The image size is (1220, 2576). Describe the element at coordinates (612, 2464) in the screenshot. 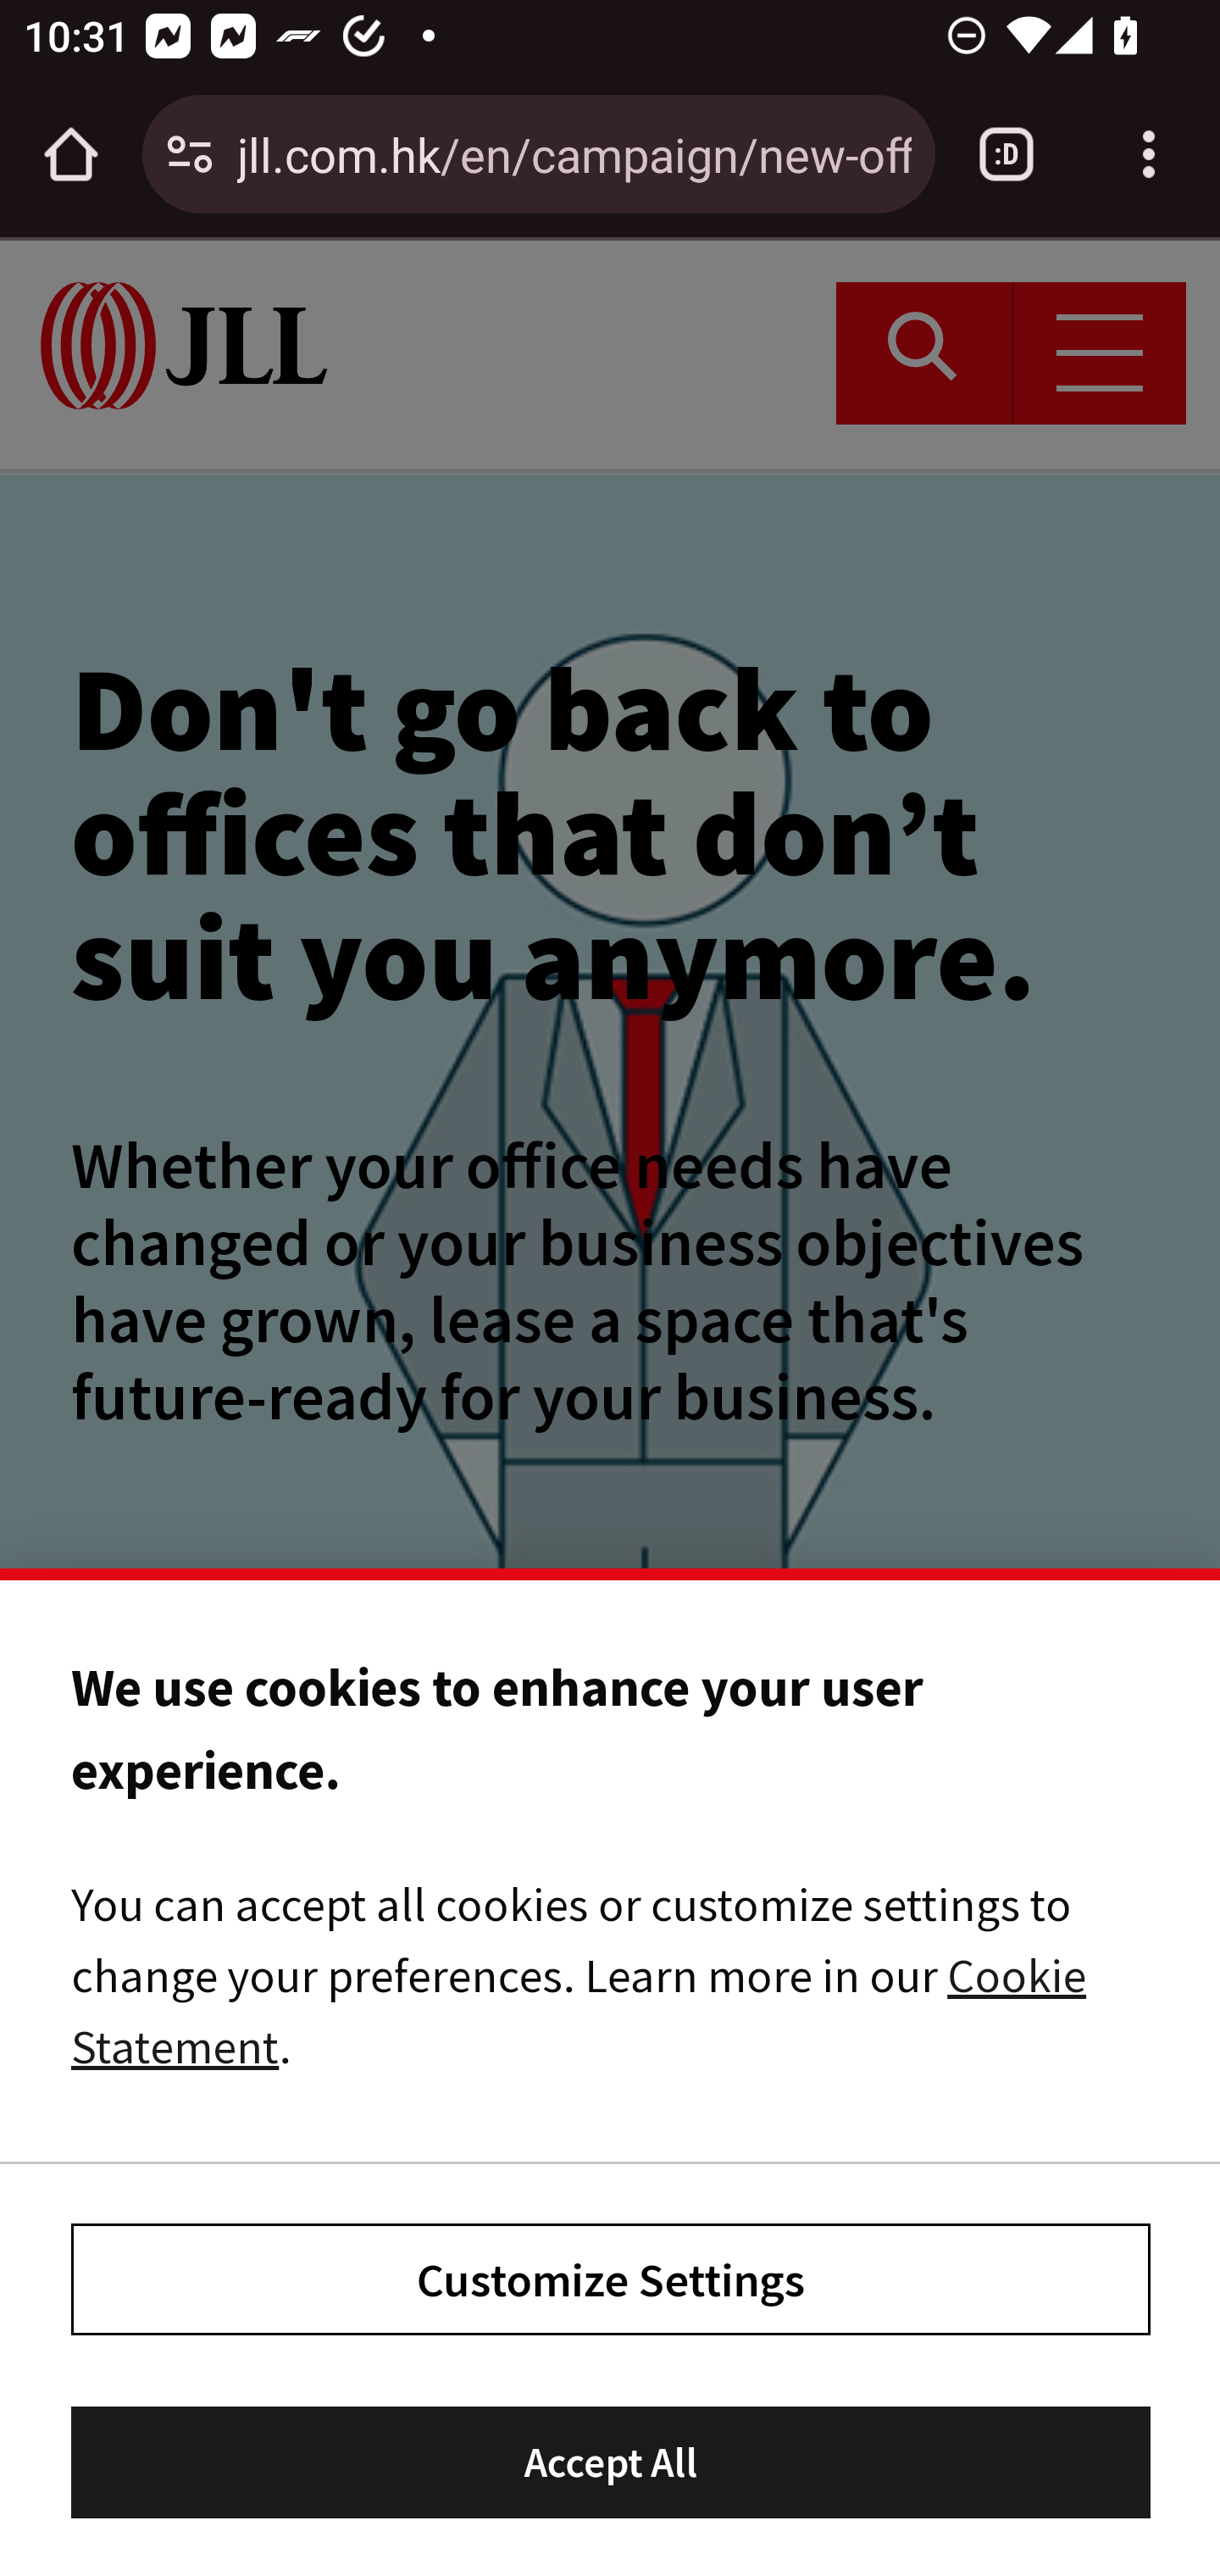

I see `Accept All` at that location.